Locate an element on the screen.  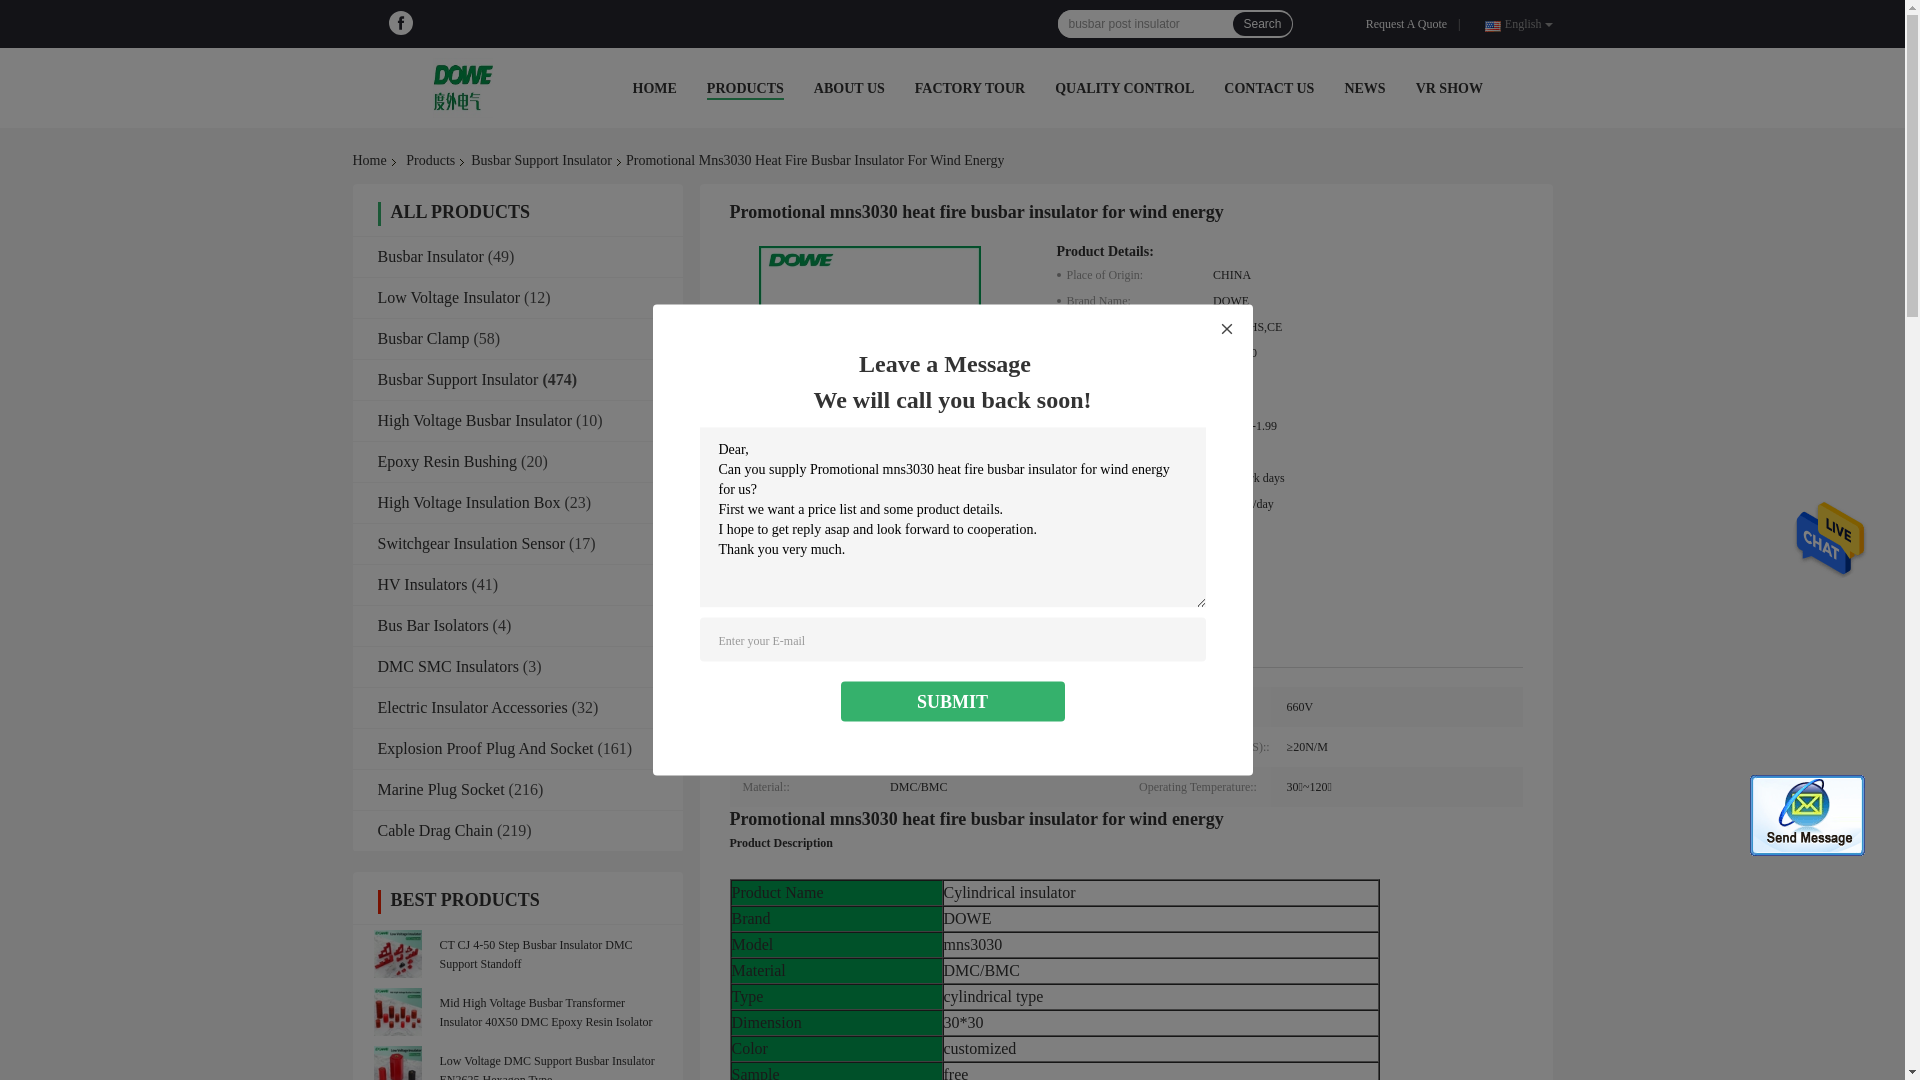
HOME is located at coordinates (654, 88).